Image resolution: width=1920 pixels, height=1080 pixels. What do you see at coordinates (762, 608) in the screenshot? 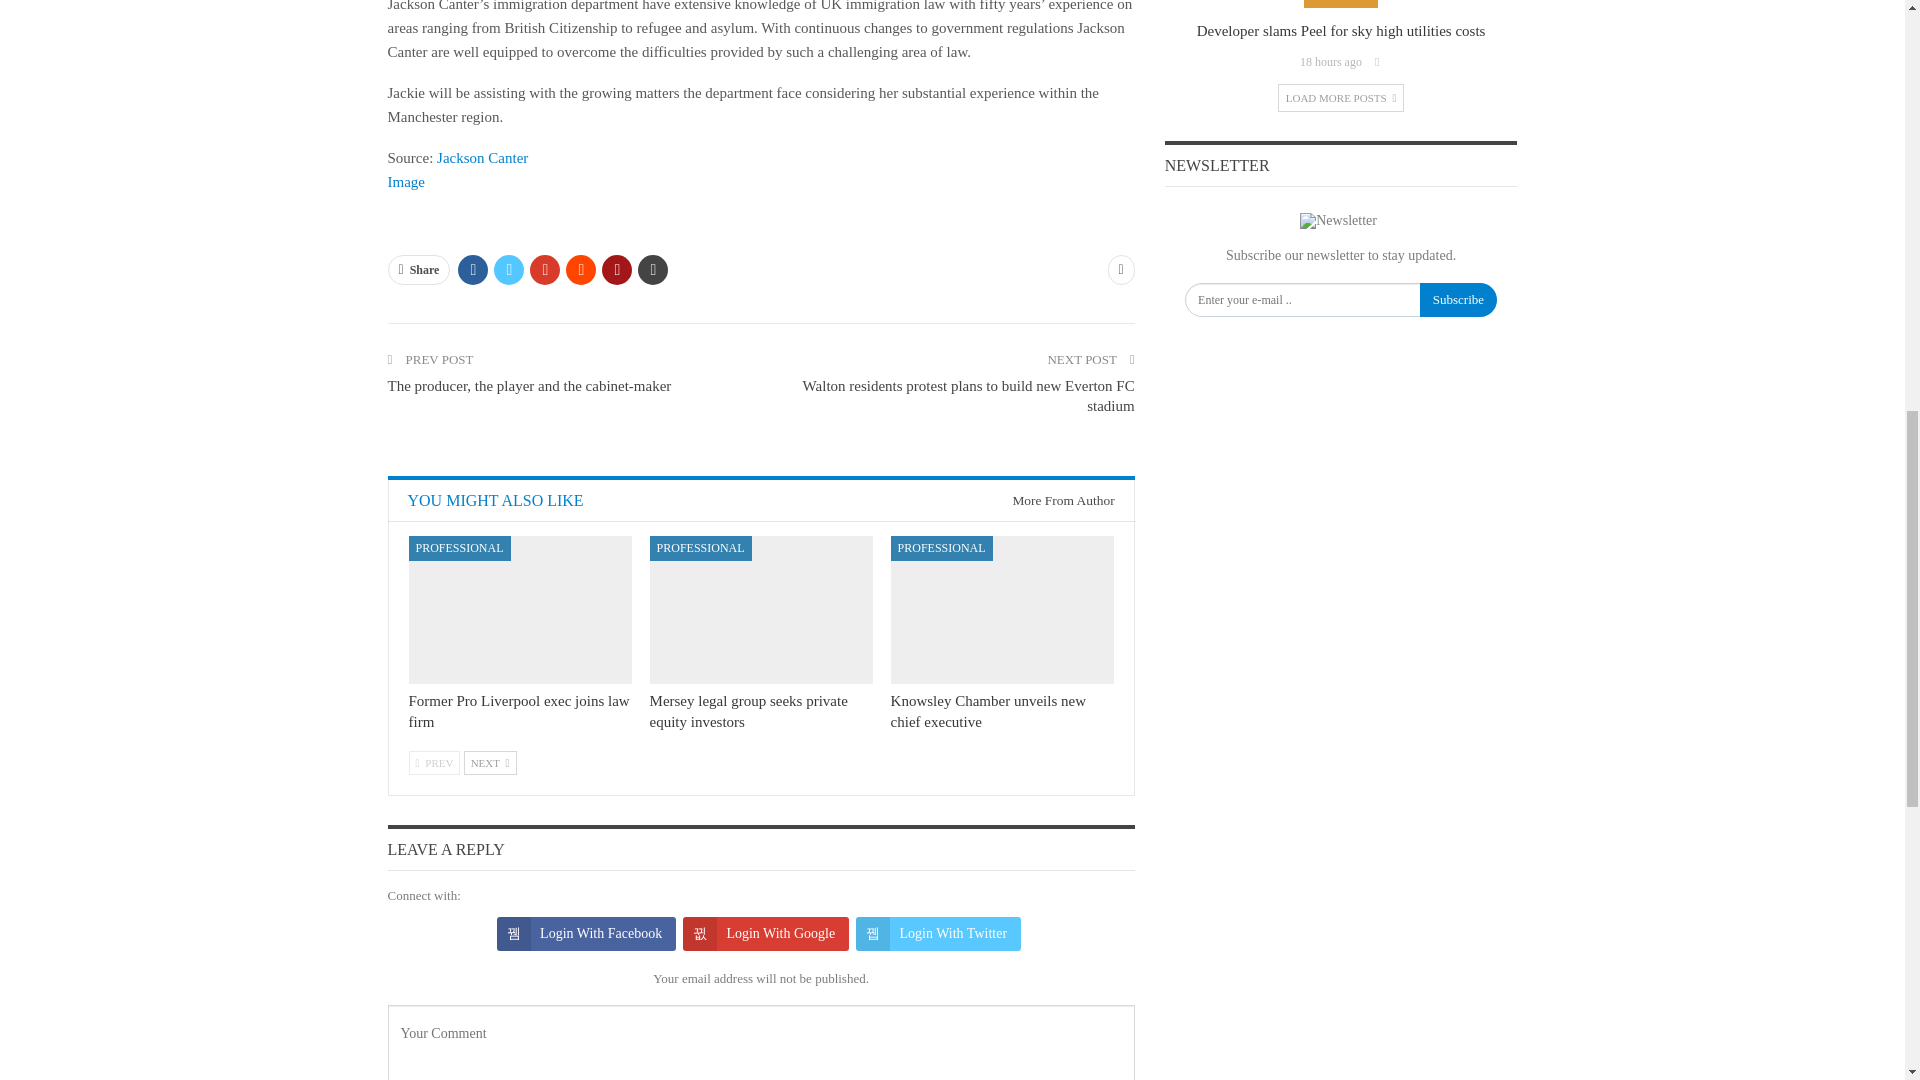
I see `Mersey legal group seeks private equity investors` at bounding box center [762, 608].